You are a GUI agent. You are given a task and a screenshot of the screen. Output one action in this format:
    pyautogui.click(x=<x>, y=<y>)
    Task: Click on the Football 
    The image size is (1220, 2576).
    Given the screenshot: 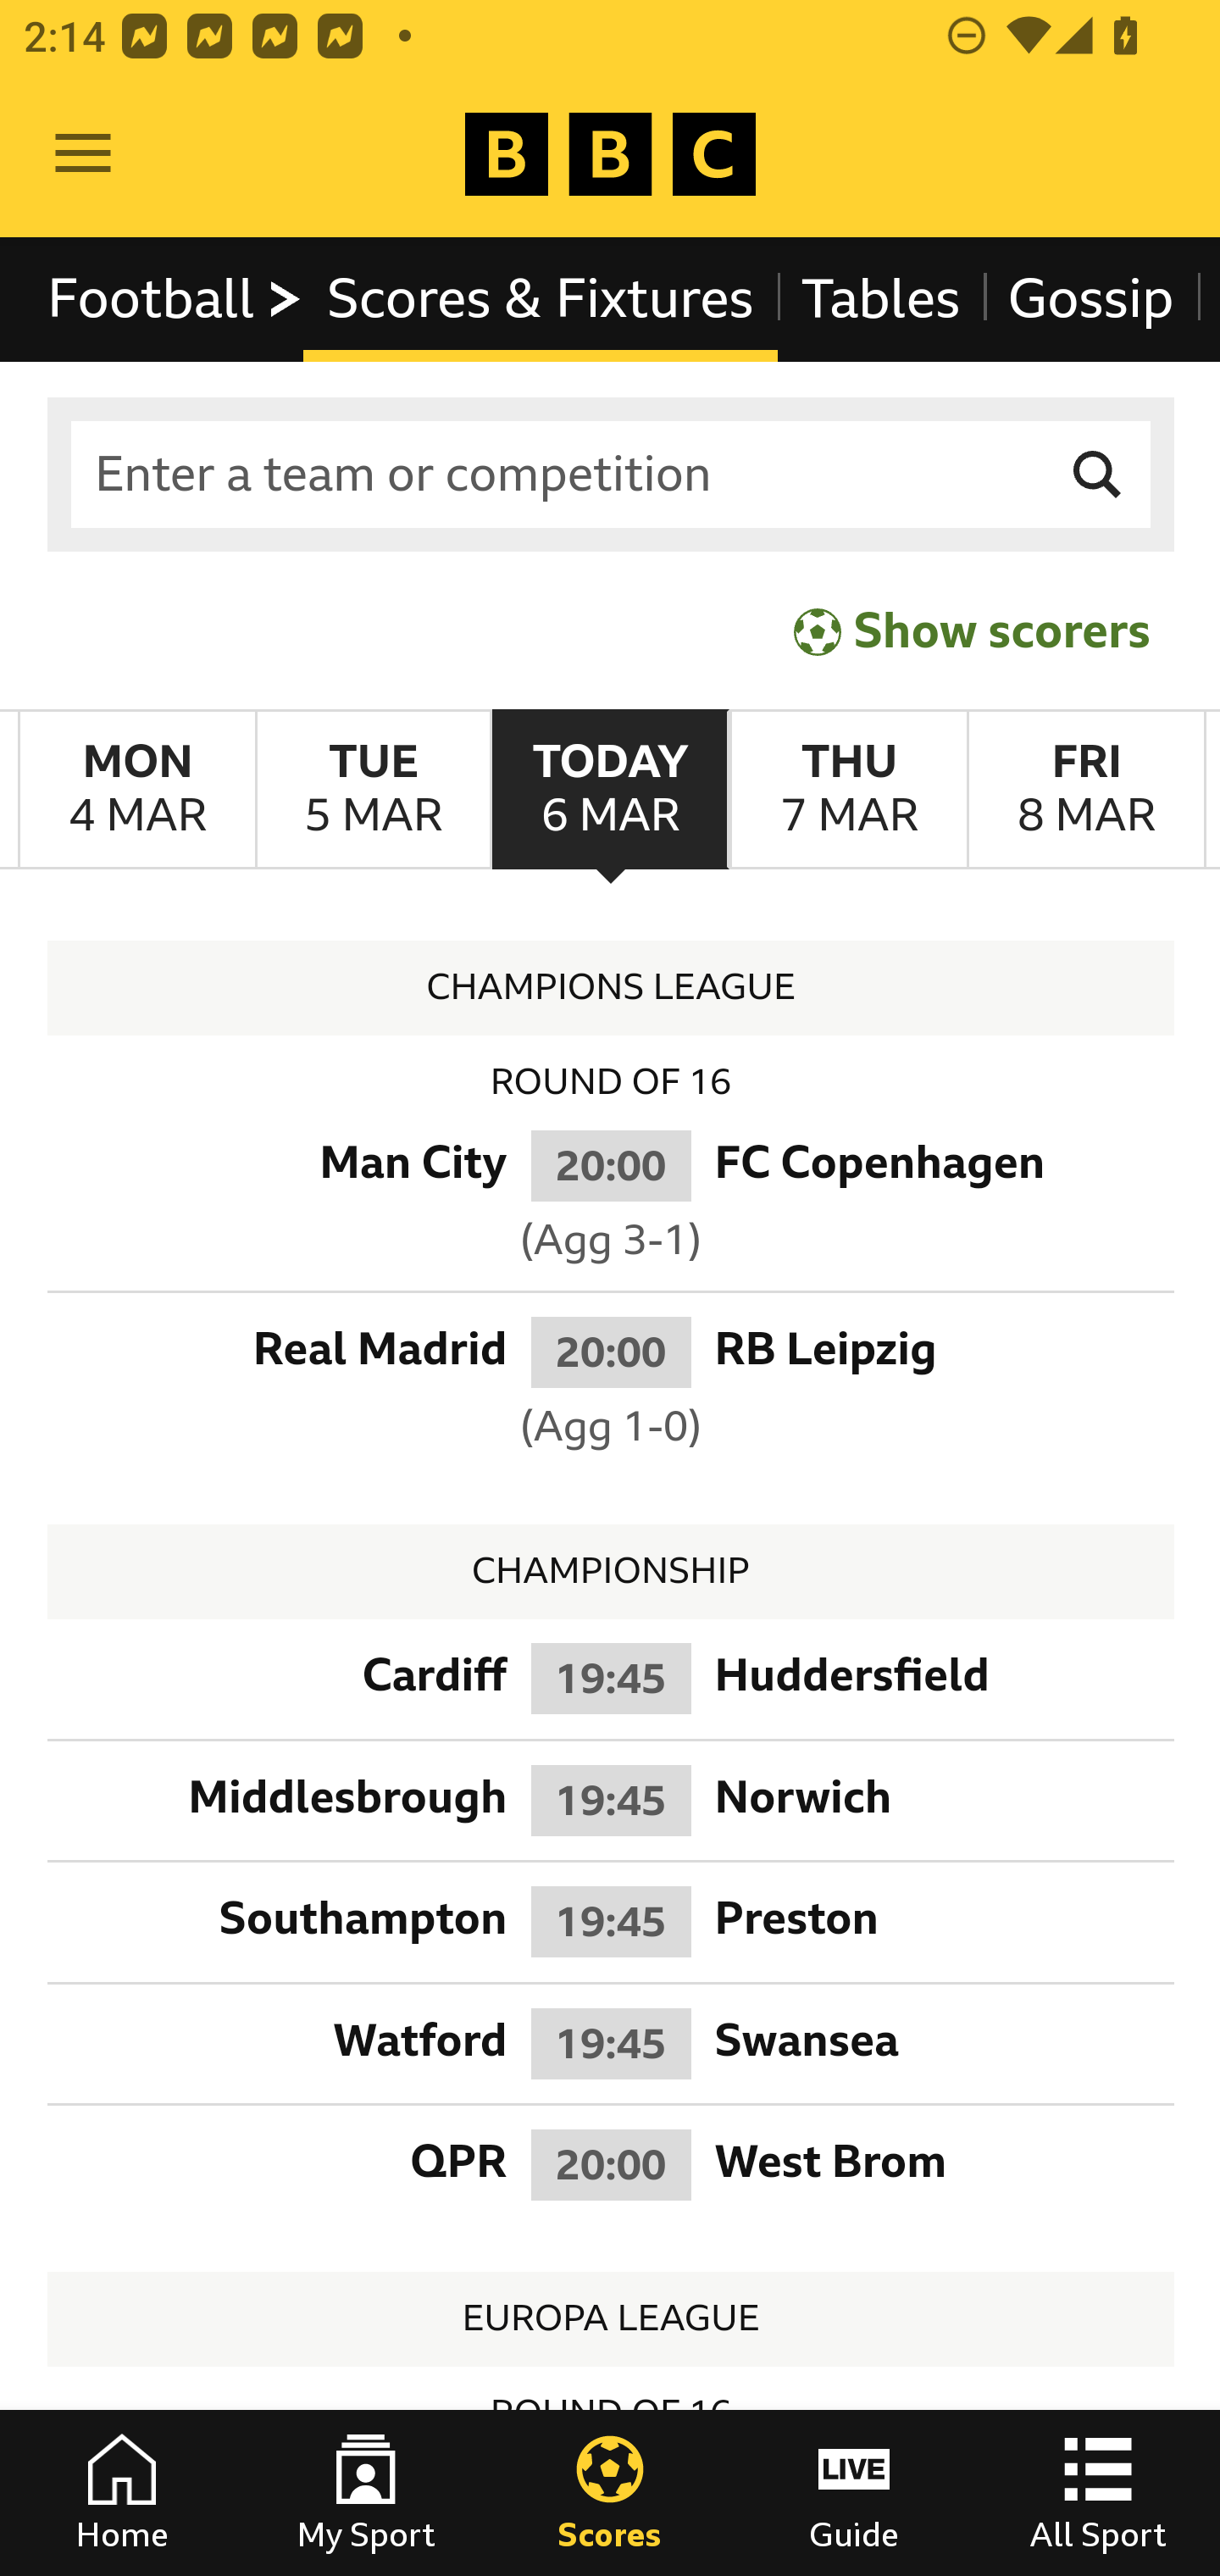 What is the action you would take?
    pyautogui.click(x=176, y=298)
    